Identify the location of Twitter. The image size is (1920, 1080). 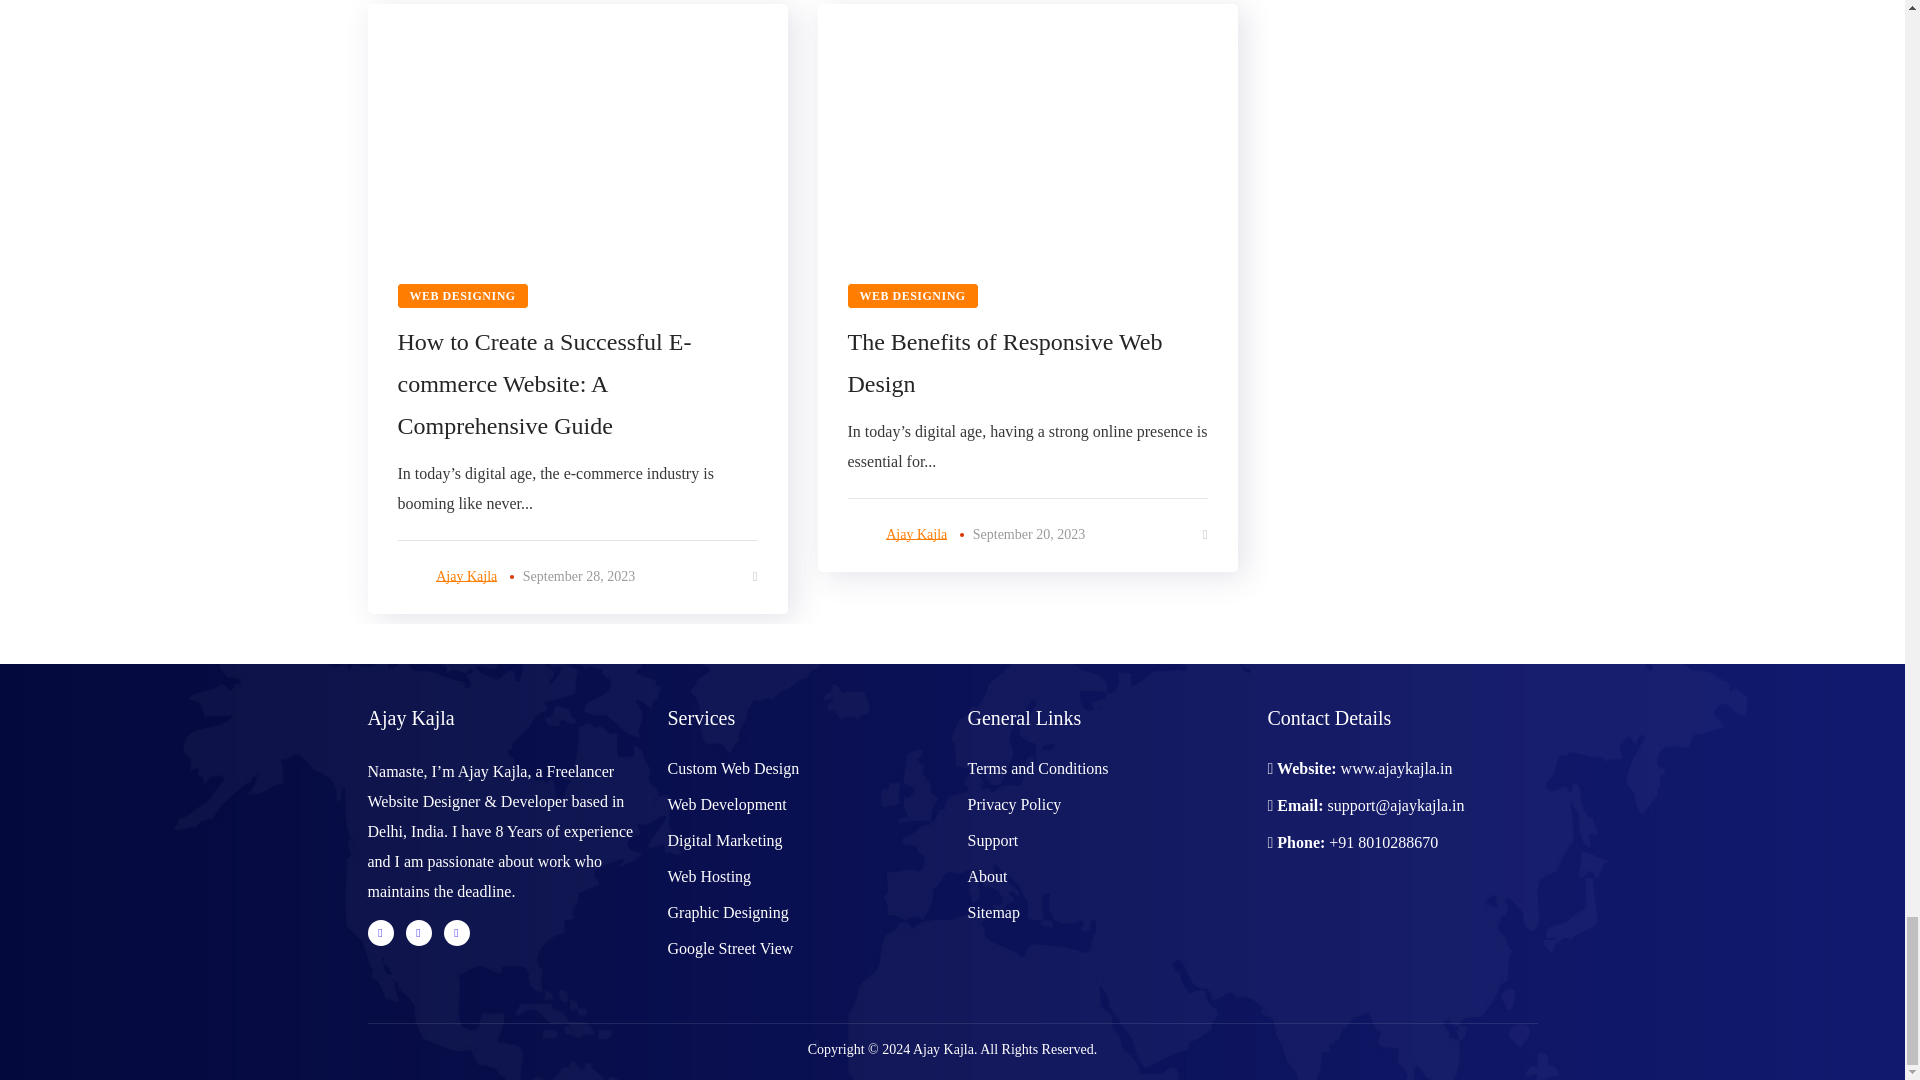
(380, 933).